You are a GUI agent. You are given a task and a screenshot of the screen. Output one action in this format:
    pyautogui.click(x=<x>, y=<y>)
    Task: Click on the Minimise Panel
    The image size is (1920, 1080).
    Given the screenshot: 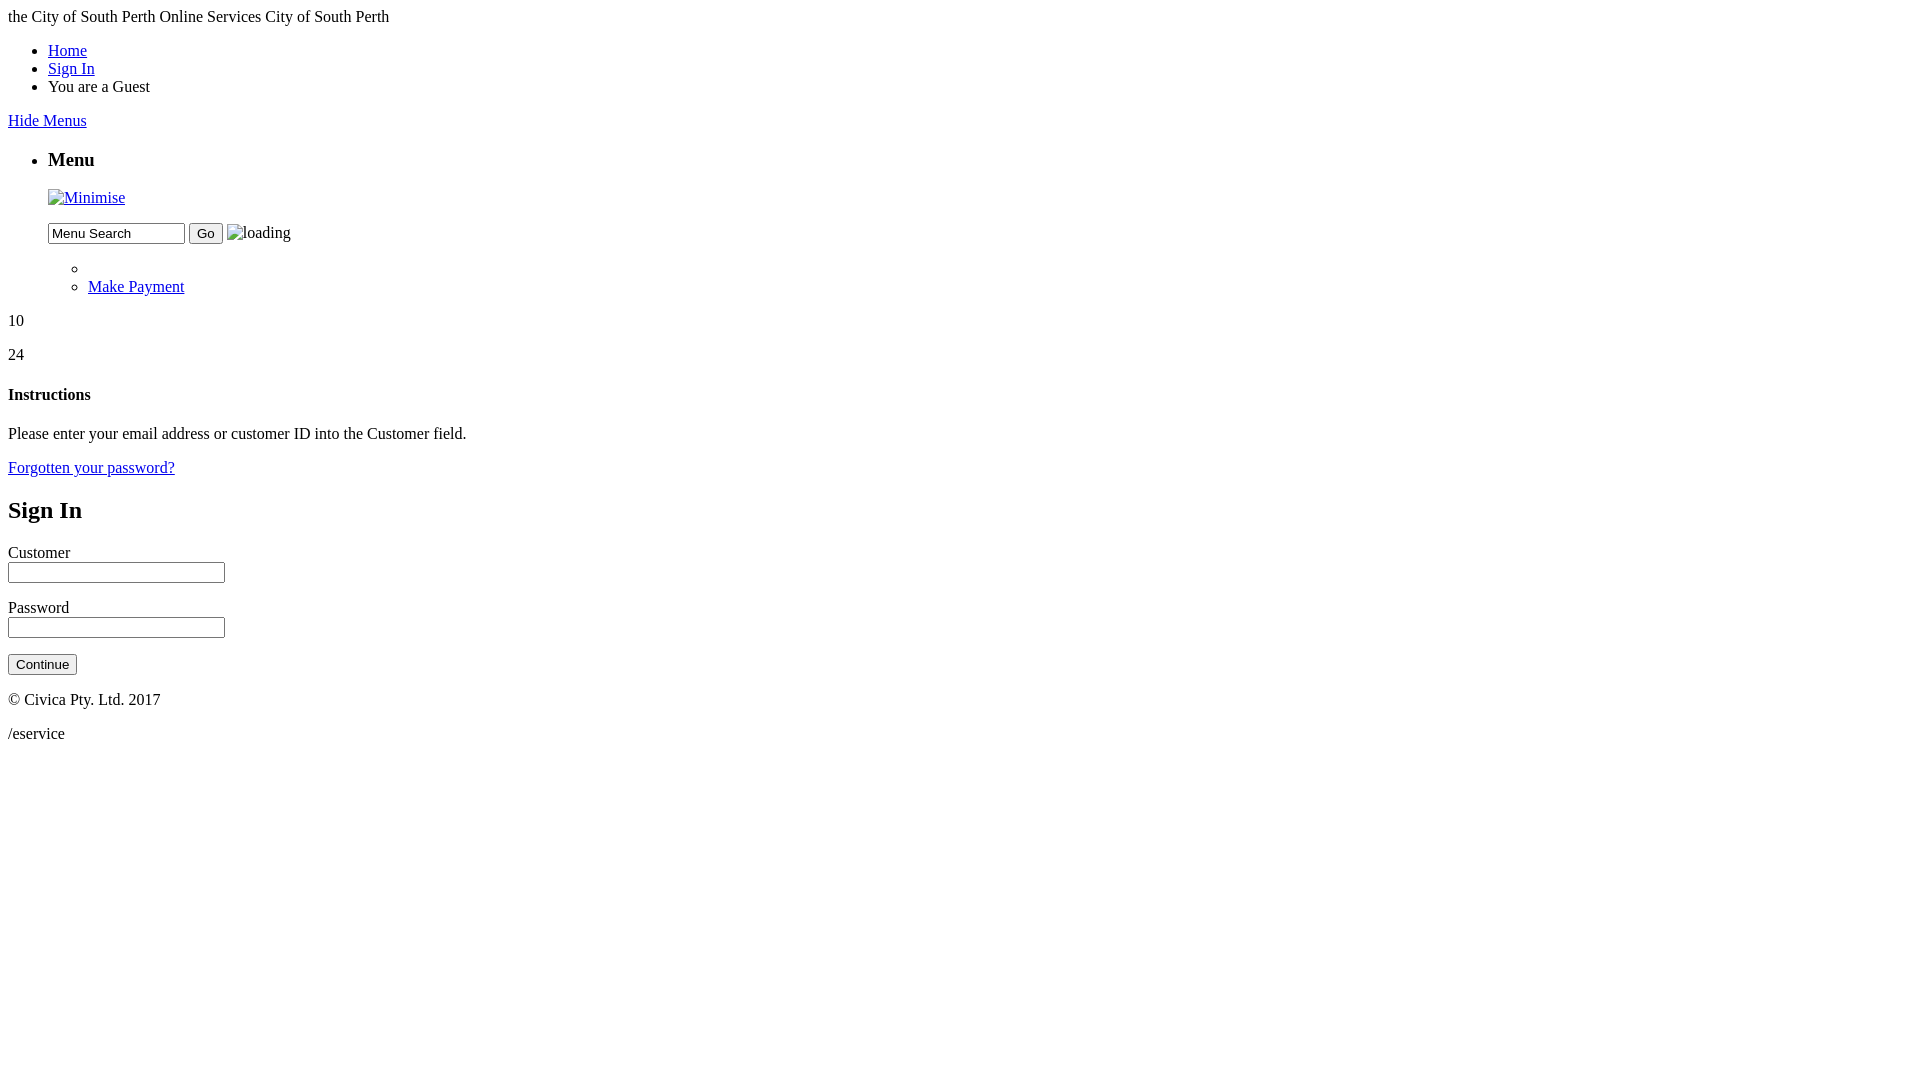 What is the action you would take?
    pyautogui.click(x=86, y=198)
    